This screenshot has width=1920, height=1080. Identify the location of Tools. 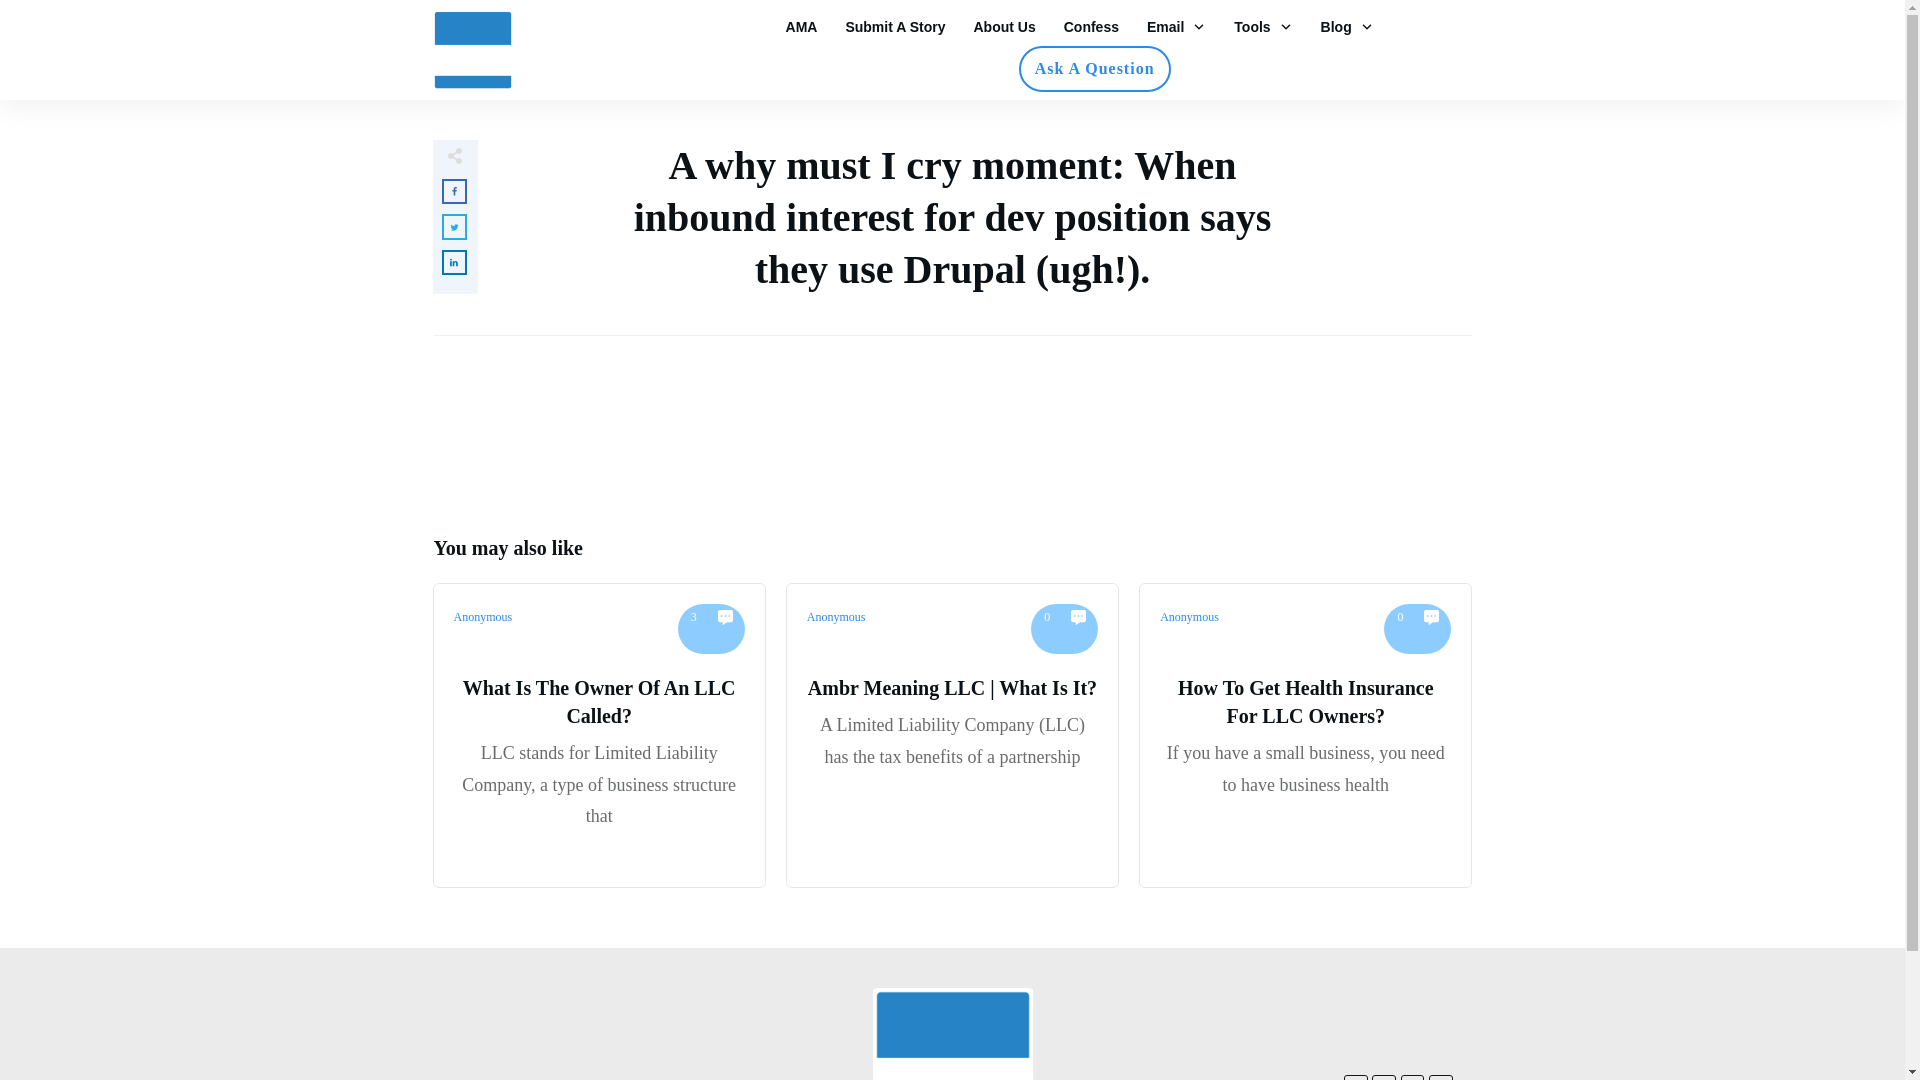
(1263, 26).